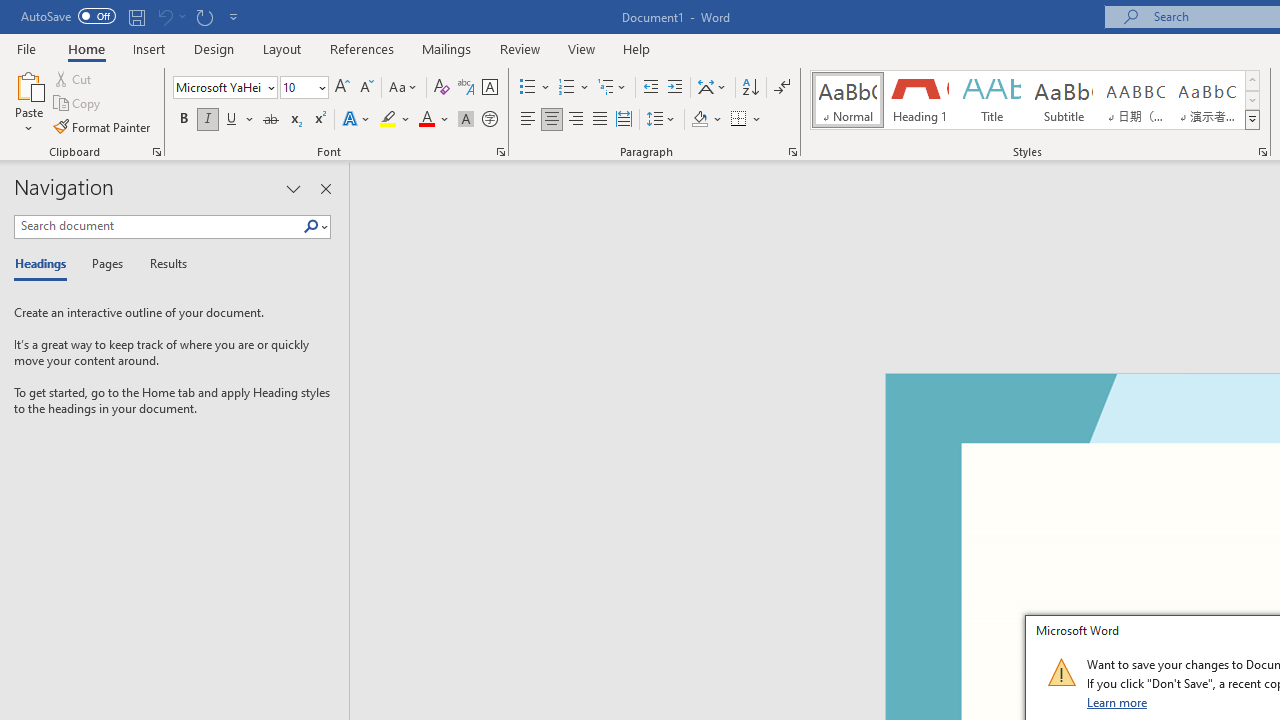 This screenshot has height=720, width=1280. What do you see at coordinates (1063, 100) in the screenshot?
I see `Subtitle` at bounding box center [1063, 100].